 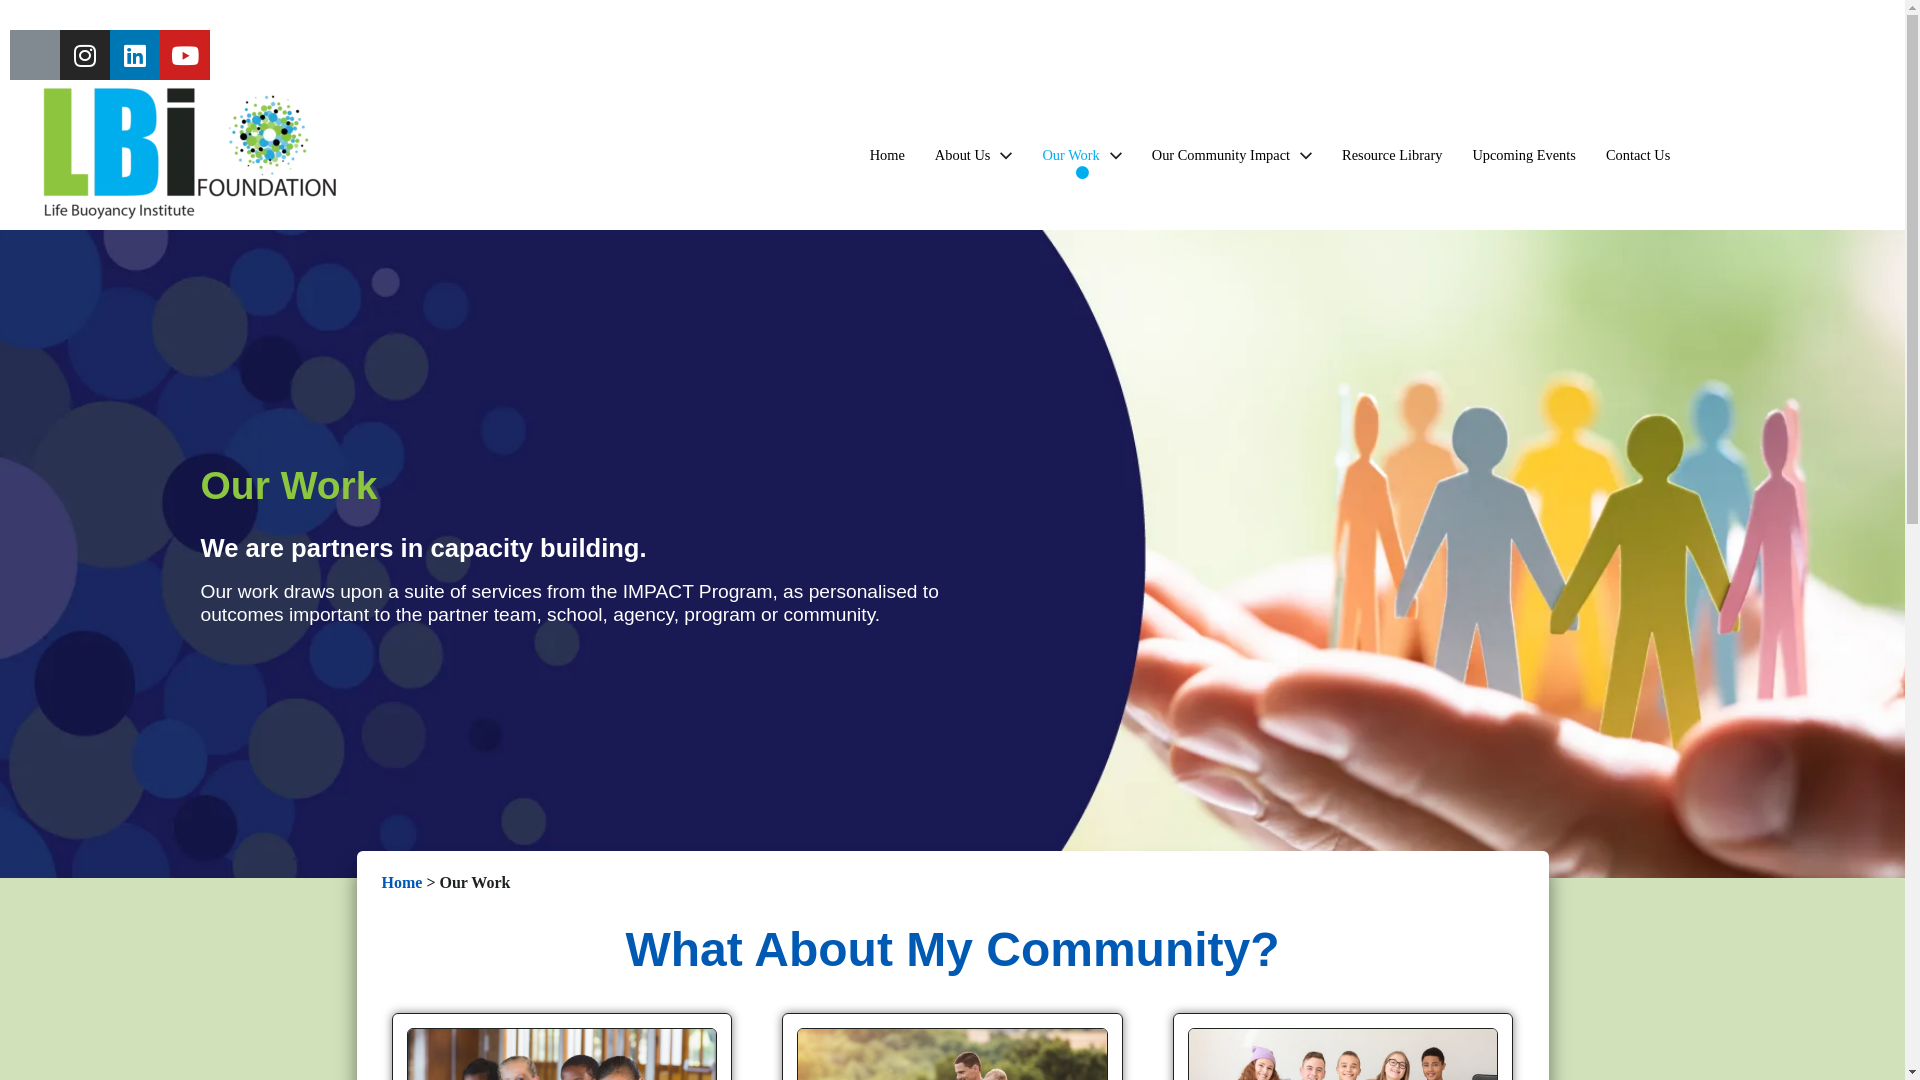 What do you see at coordinates (1082, 156) in the screenshot?
I see `Our Work` at bounding box center [1082, 156].